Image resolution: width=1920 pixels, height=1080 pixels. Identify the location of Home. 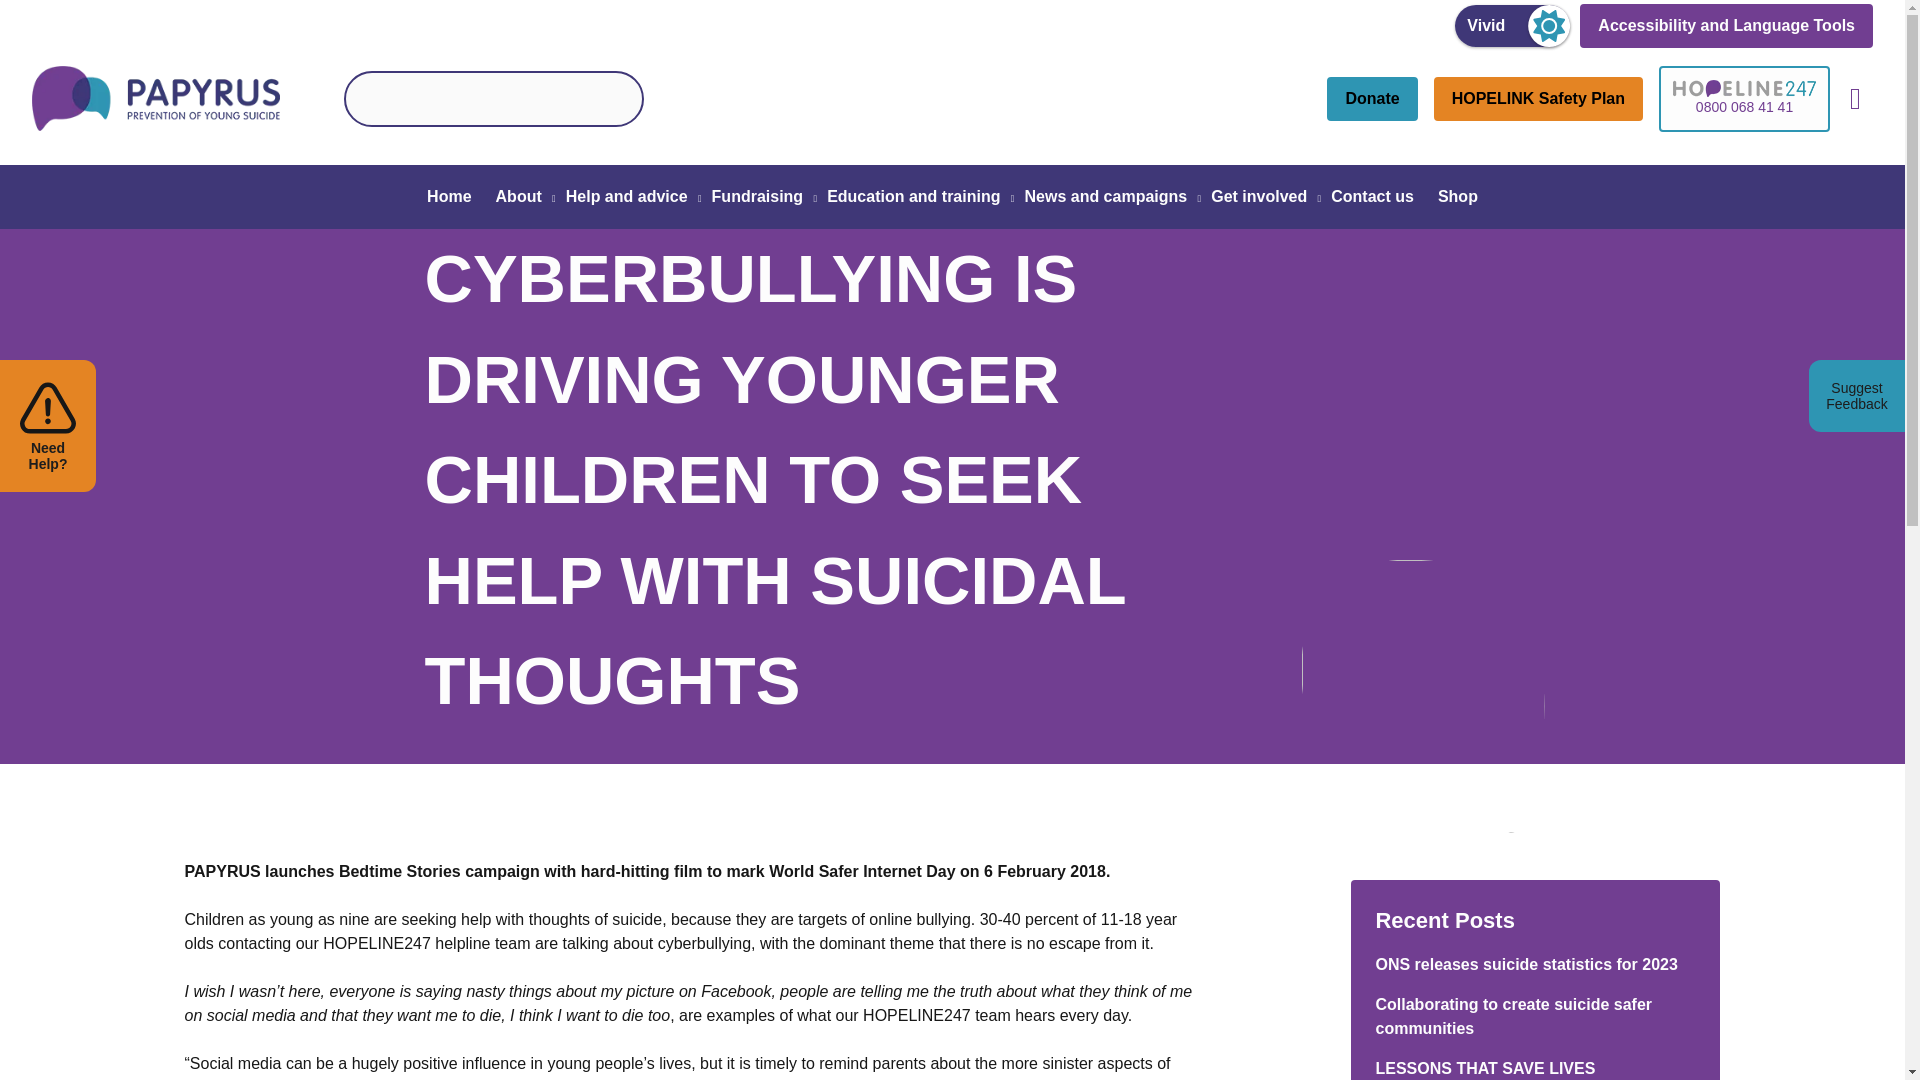
(448, 196).